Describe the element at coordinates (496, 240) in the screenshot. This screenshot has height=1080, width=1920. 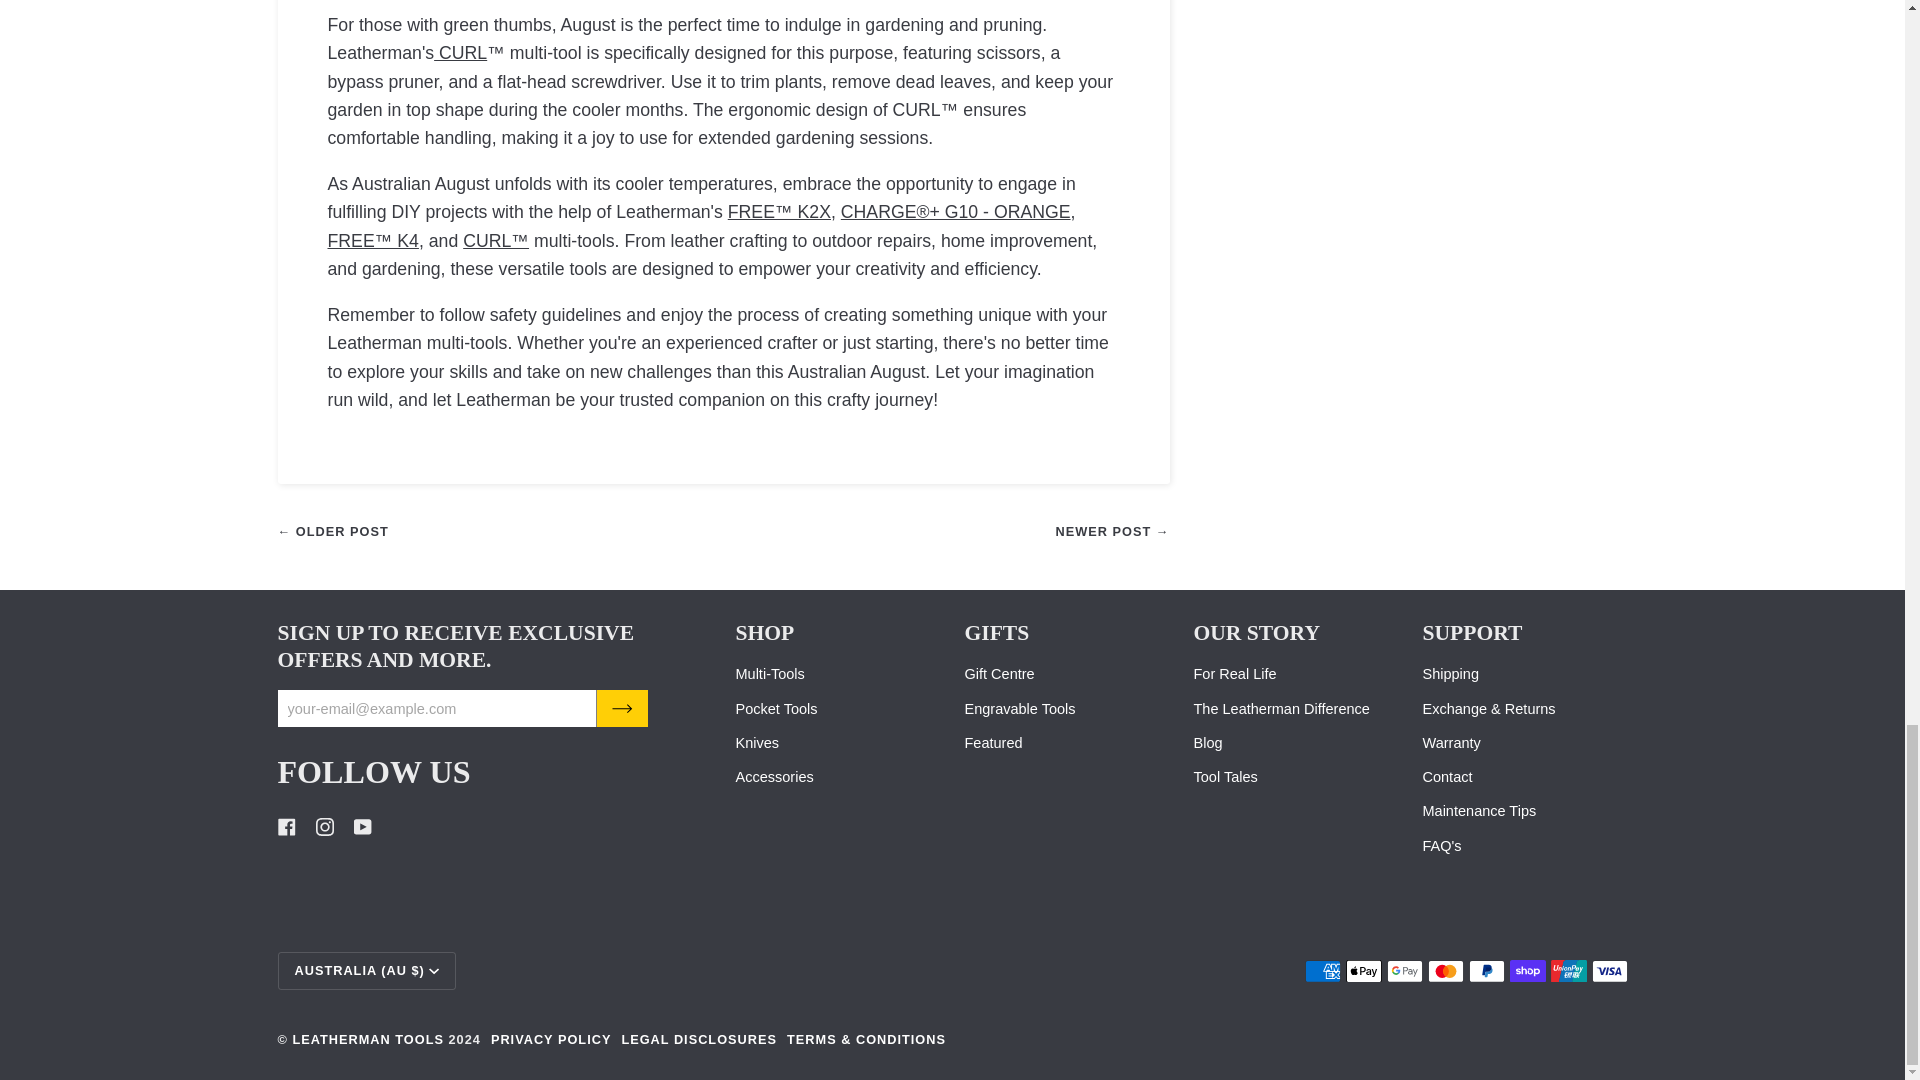
I see `Curl` at that location.